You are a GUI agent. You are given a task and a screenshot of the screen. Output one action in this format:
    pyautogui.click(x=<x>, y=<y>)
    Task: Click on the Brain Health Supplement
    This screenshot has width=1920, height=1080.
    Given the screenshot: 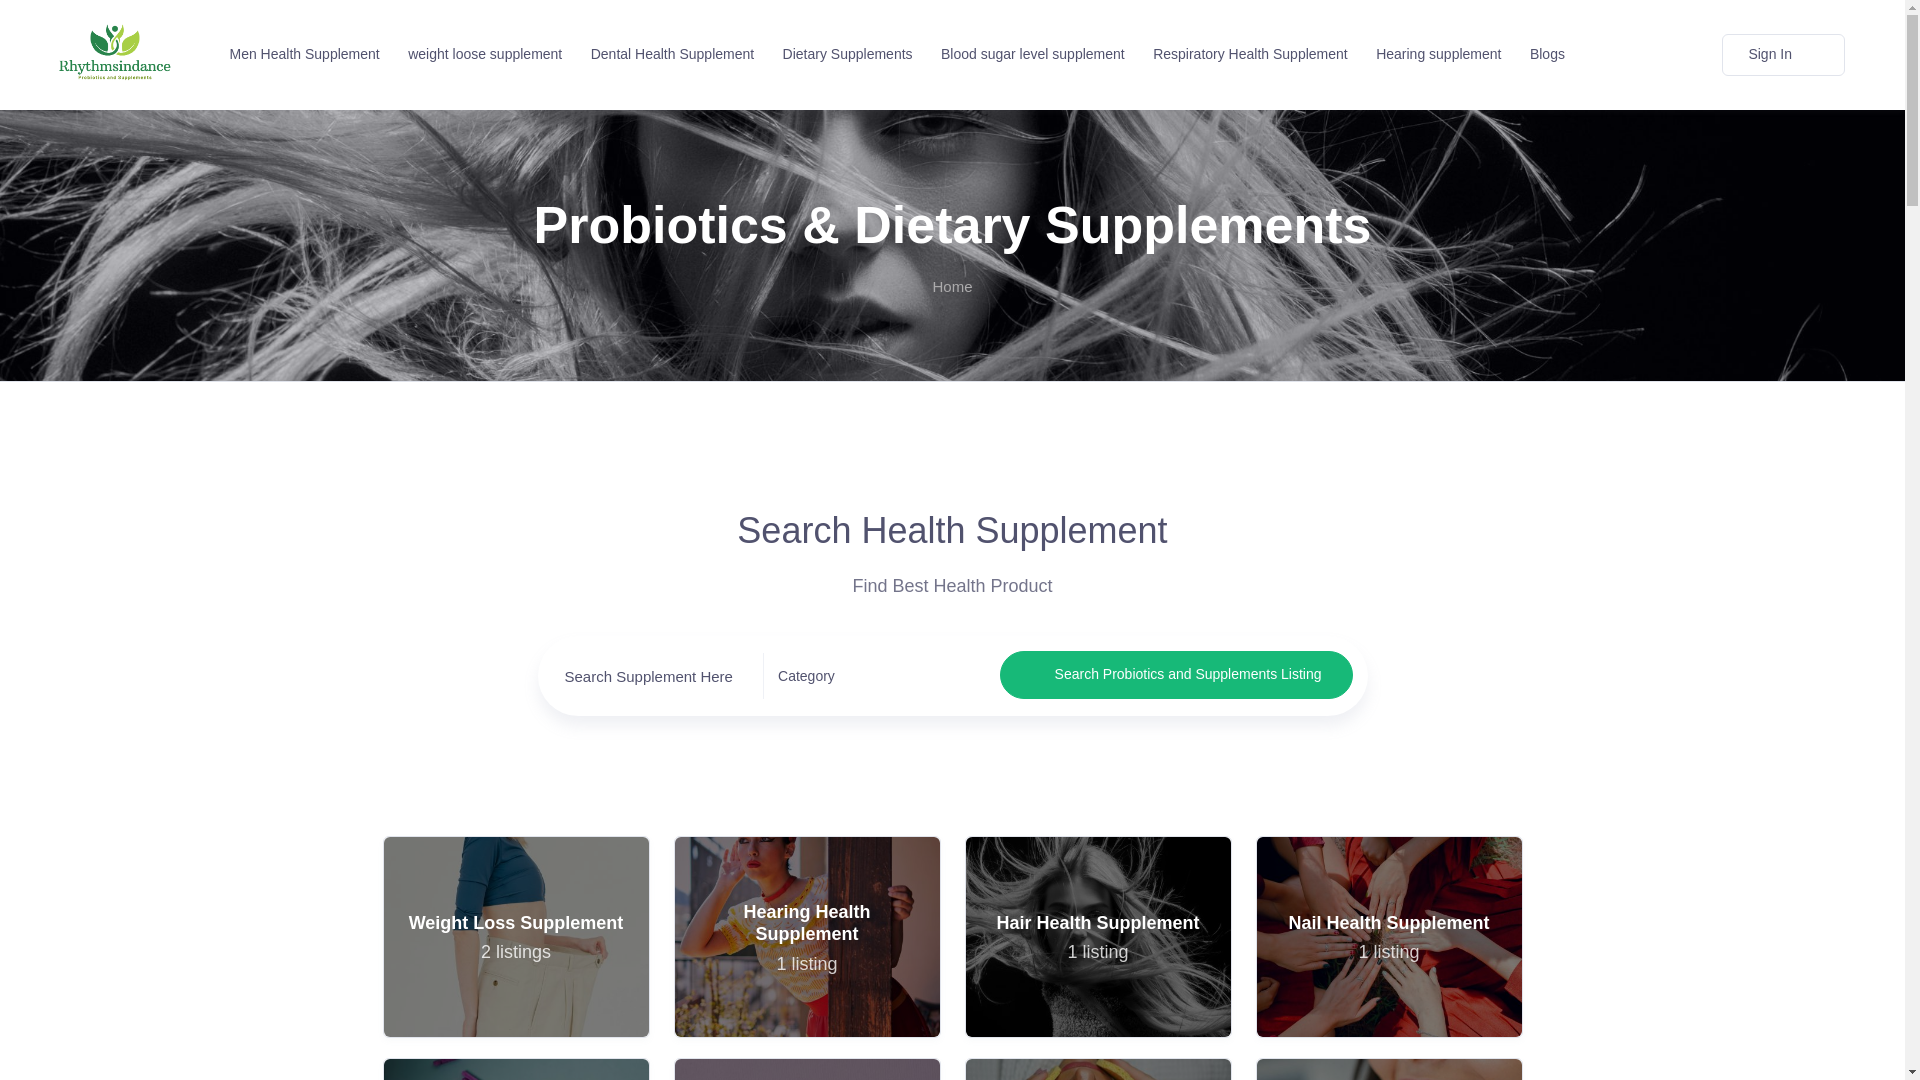 What is the action you would take?
    pyautogui.click(x=806, y=936)
    